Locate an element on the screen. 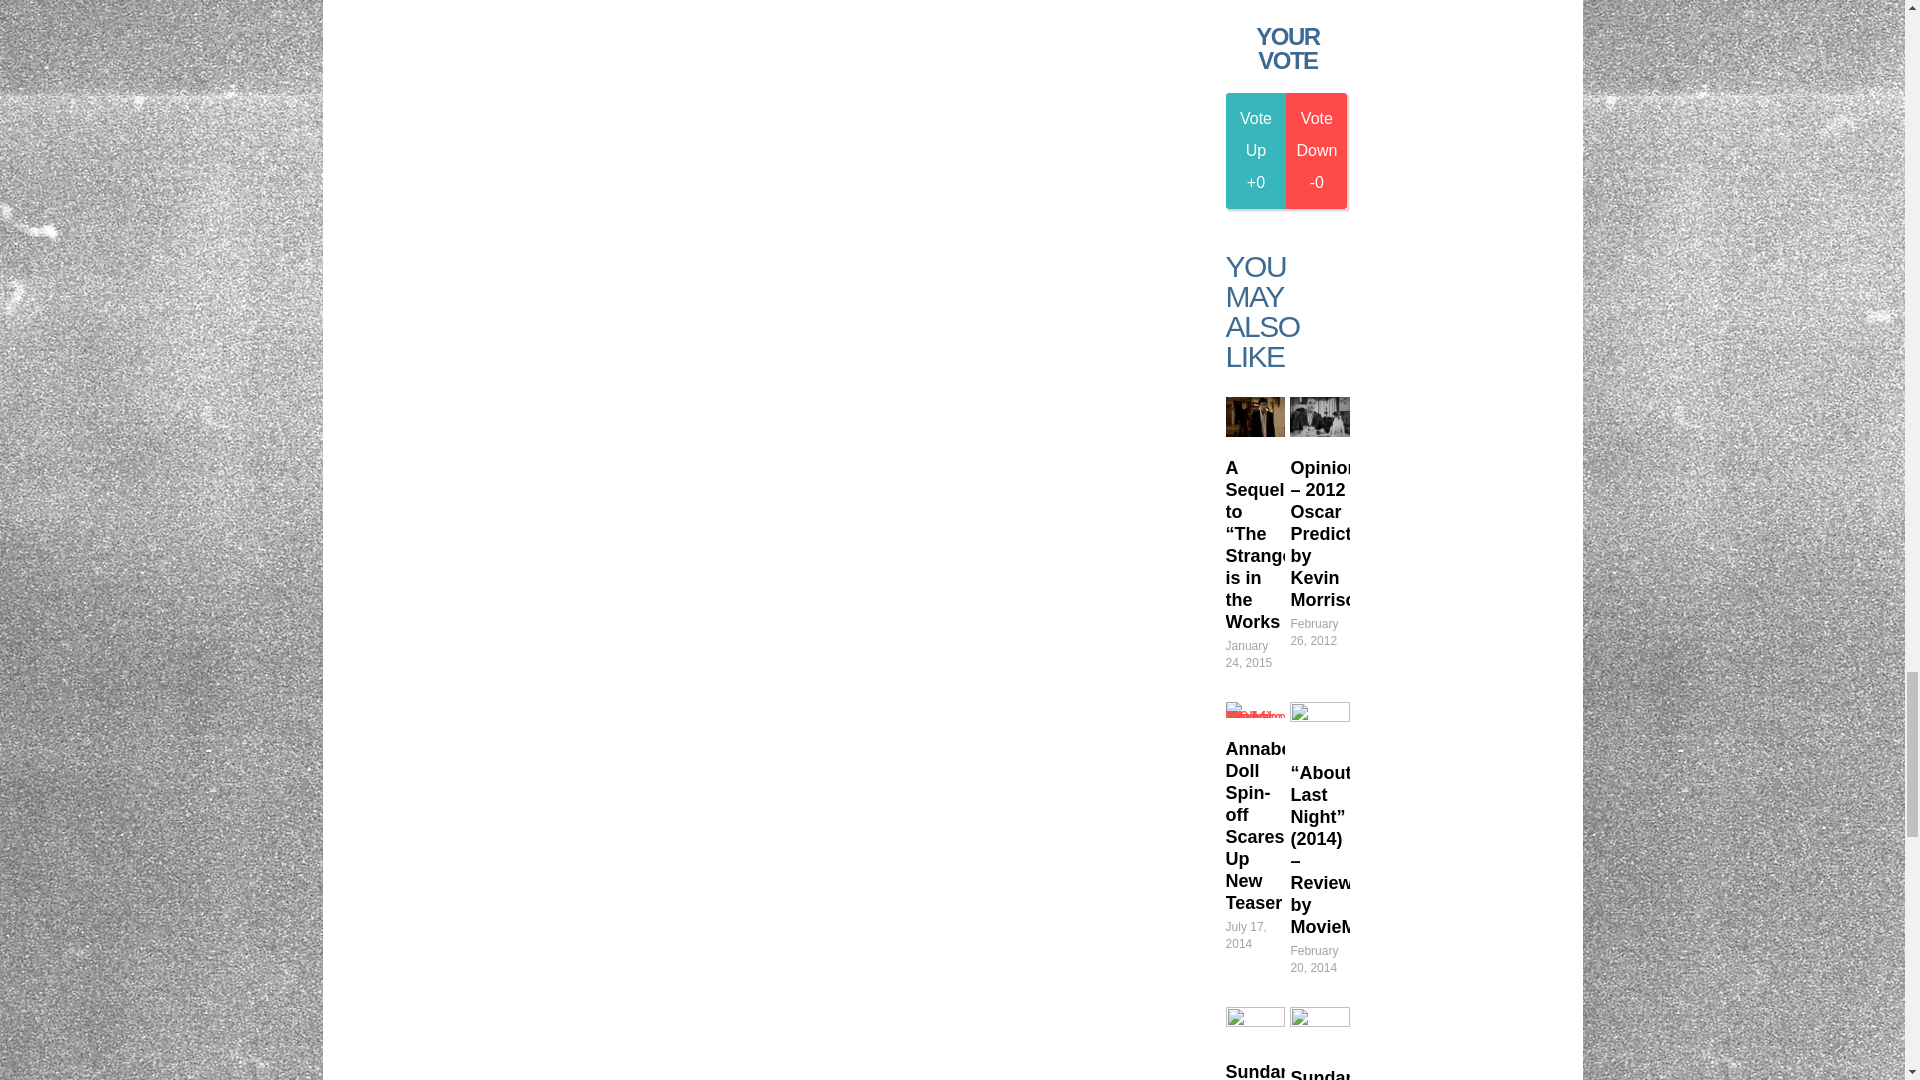  Annabelle Doll Spin-off Scares Up New Teaser is located at coordinates (1256, 710).